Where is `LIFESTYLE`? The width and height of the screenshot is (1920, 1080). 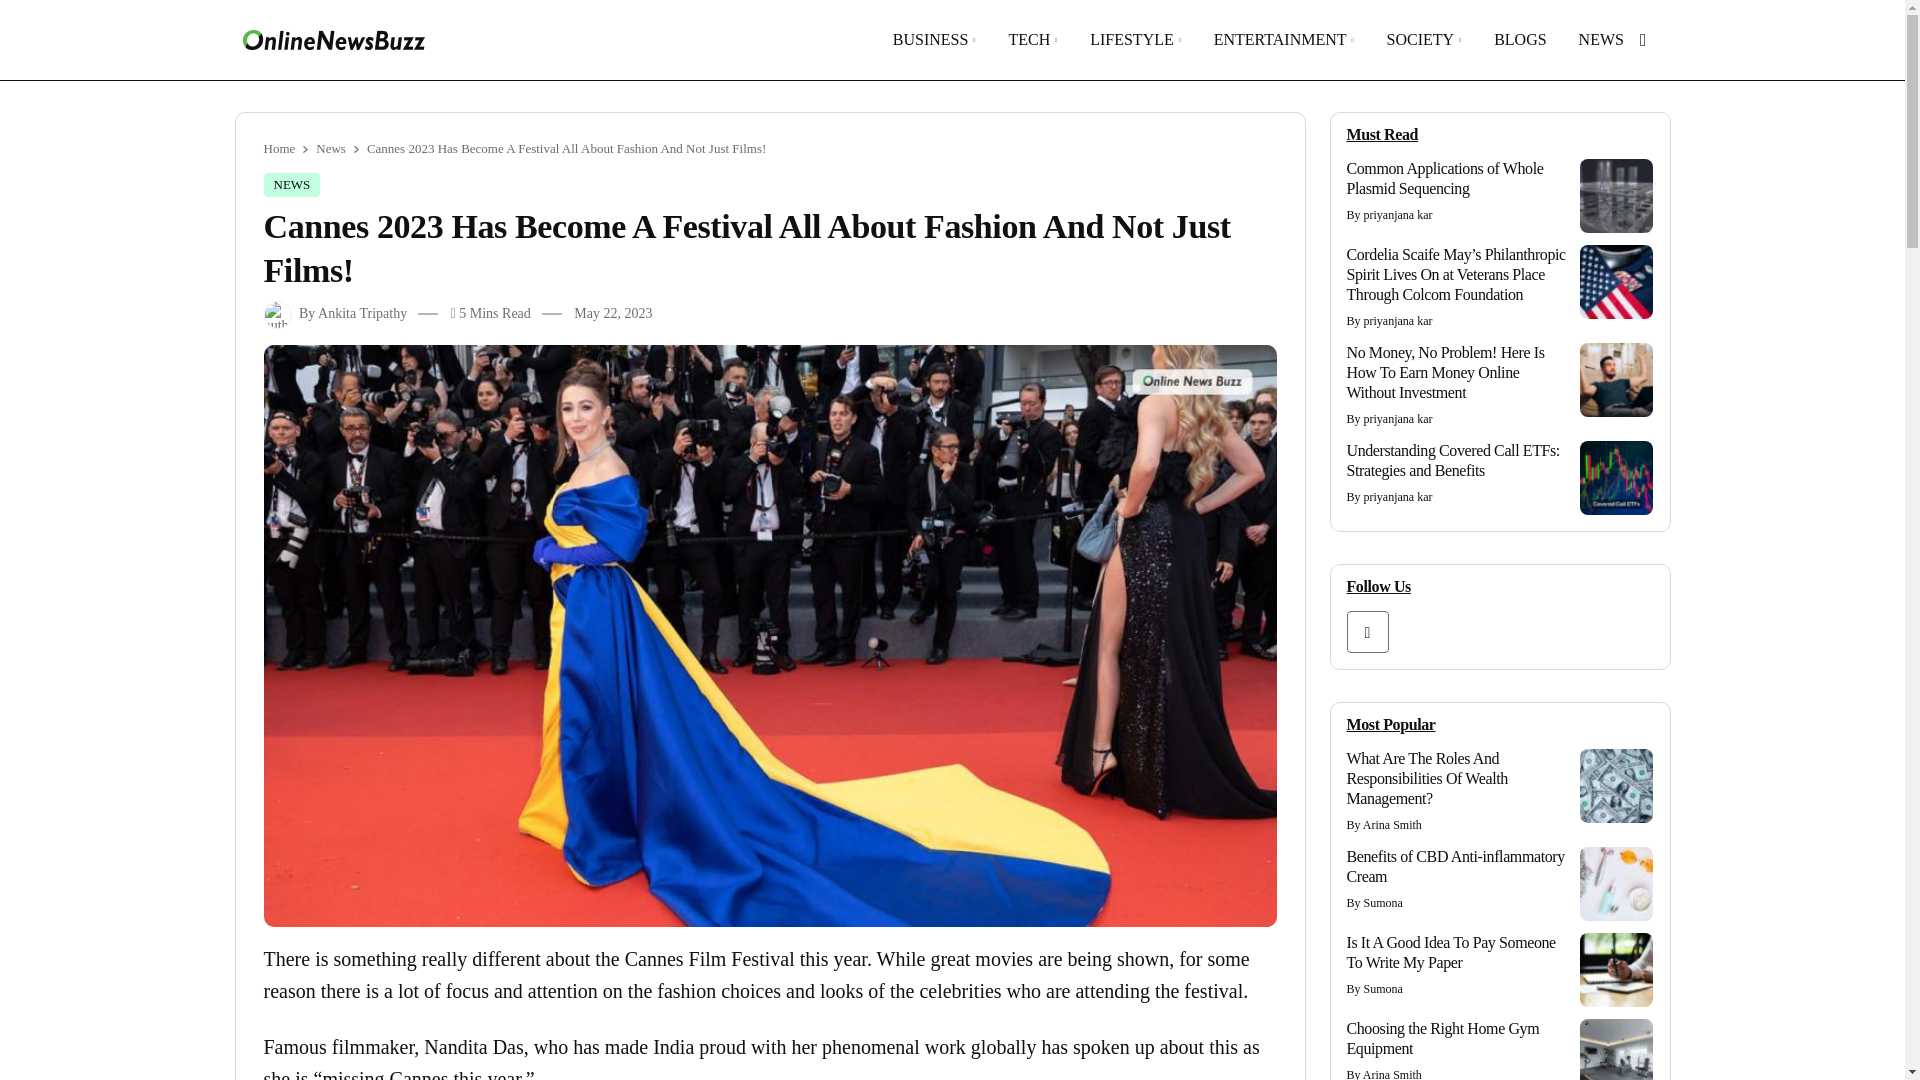
LIFESTYLE is located at coordinates (1132, 40).